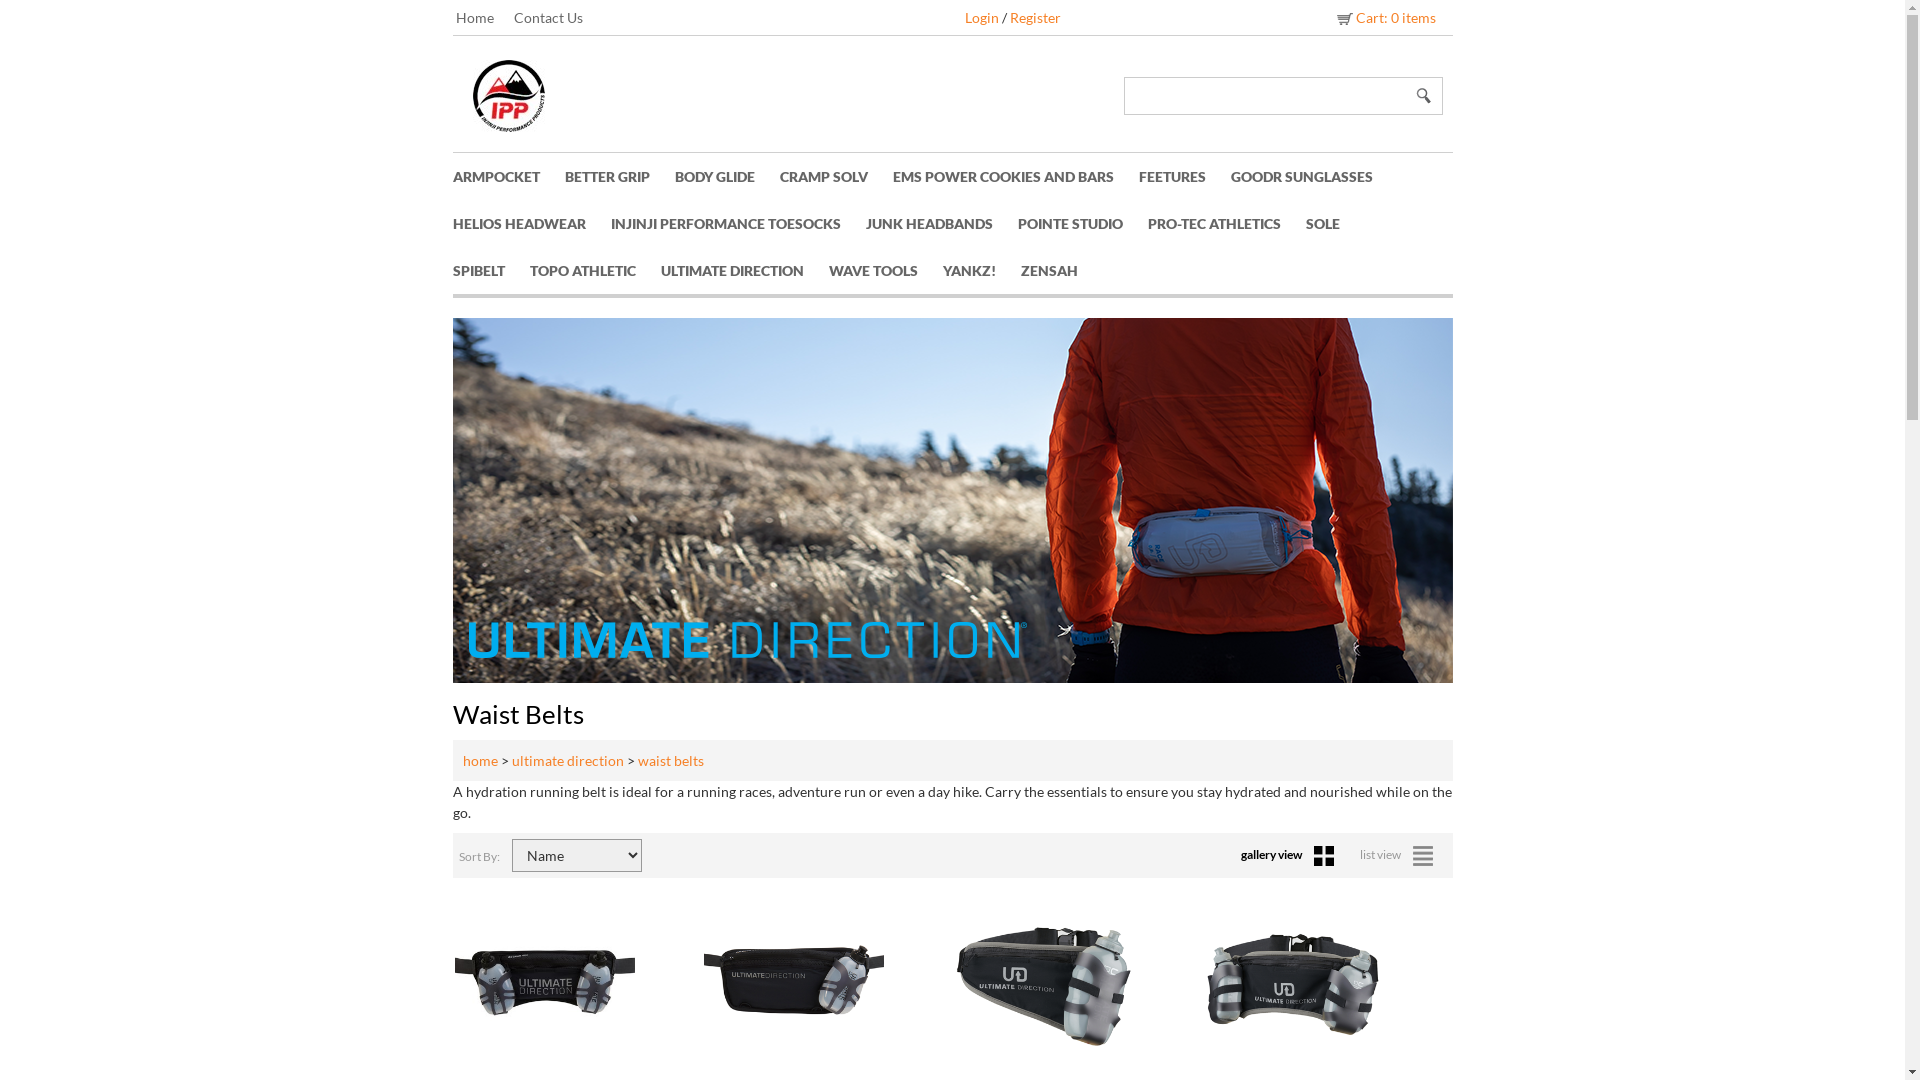 Image resolution: width=1920 pixels, height=1080 pixels. Describe the element at coordinates (885, 270) in the screenshot. I see `WAVE TOOLS` at that location.